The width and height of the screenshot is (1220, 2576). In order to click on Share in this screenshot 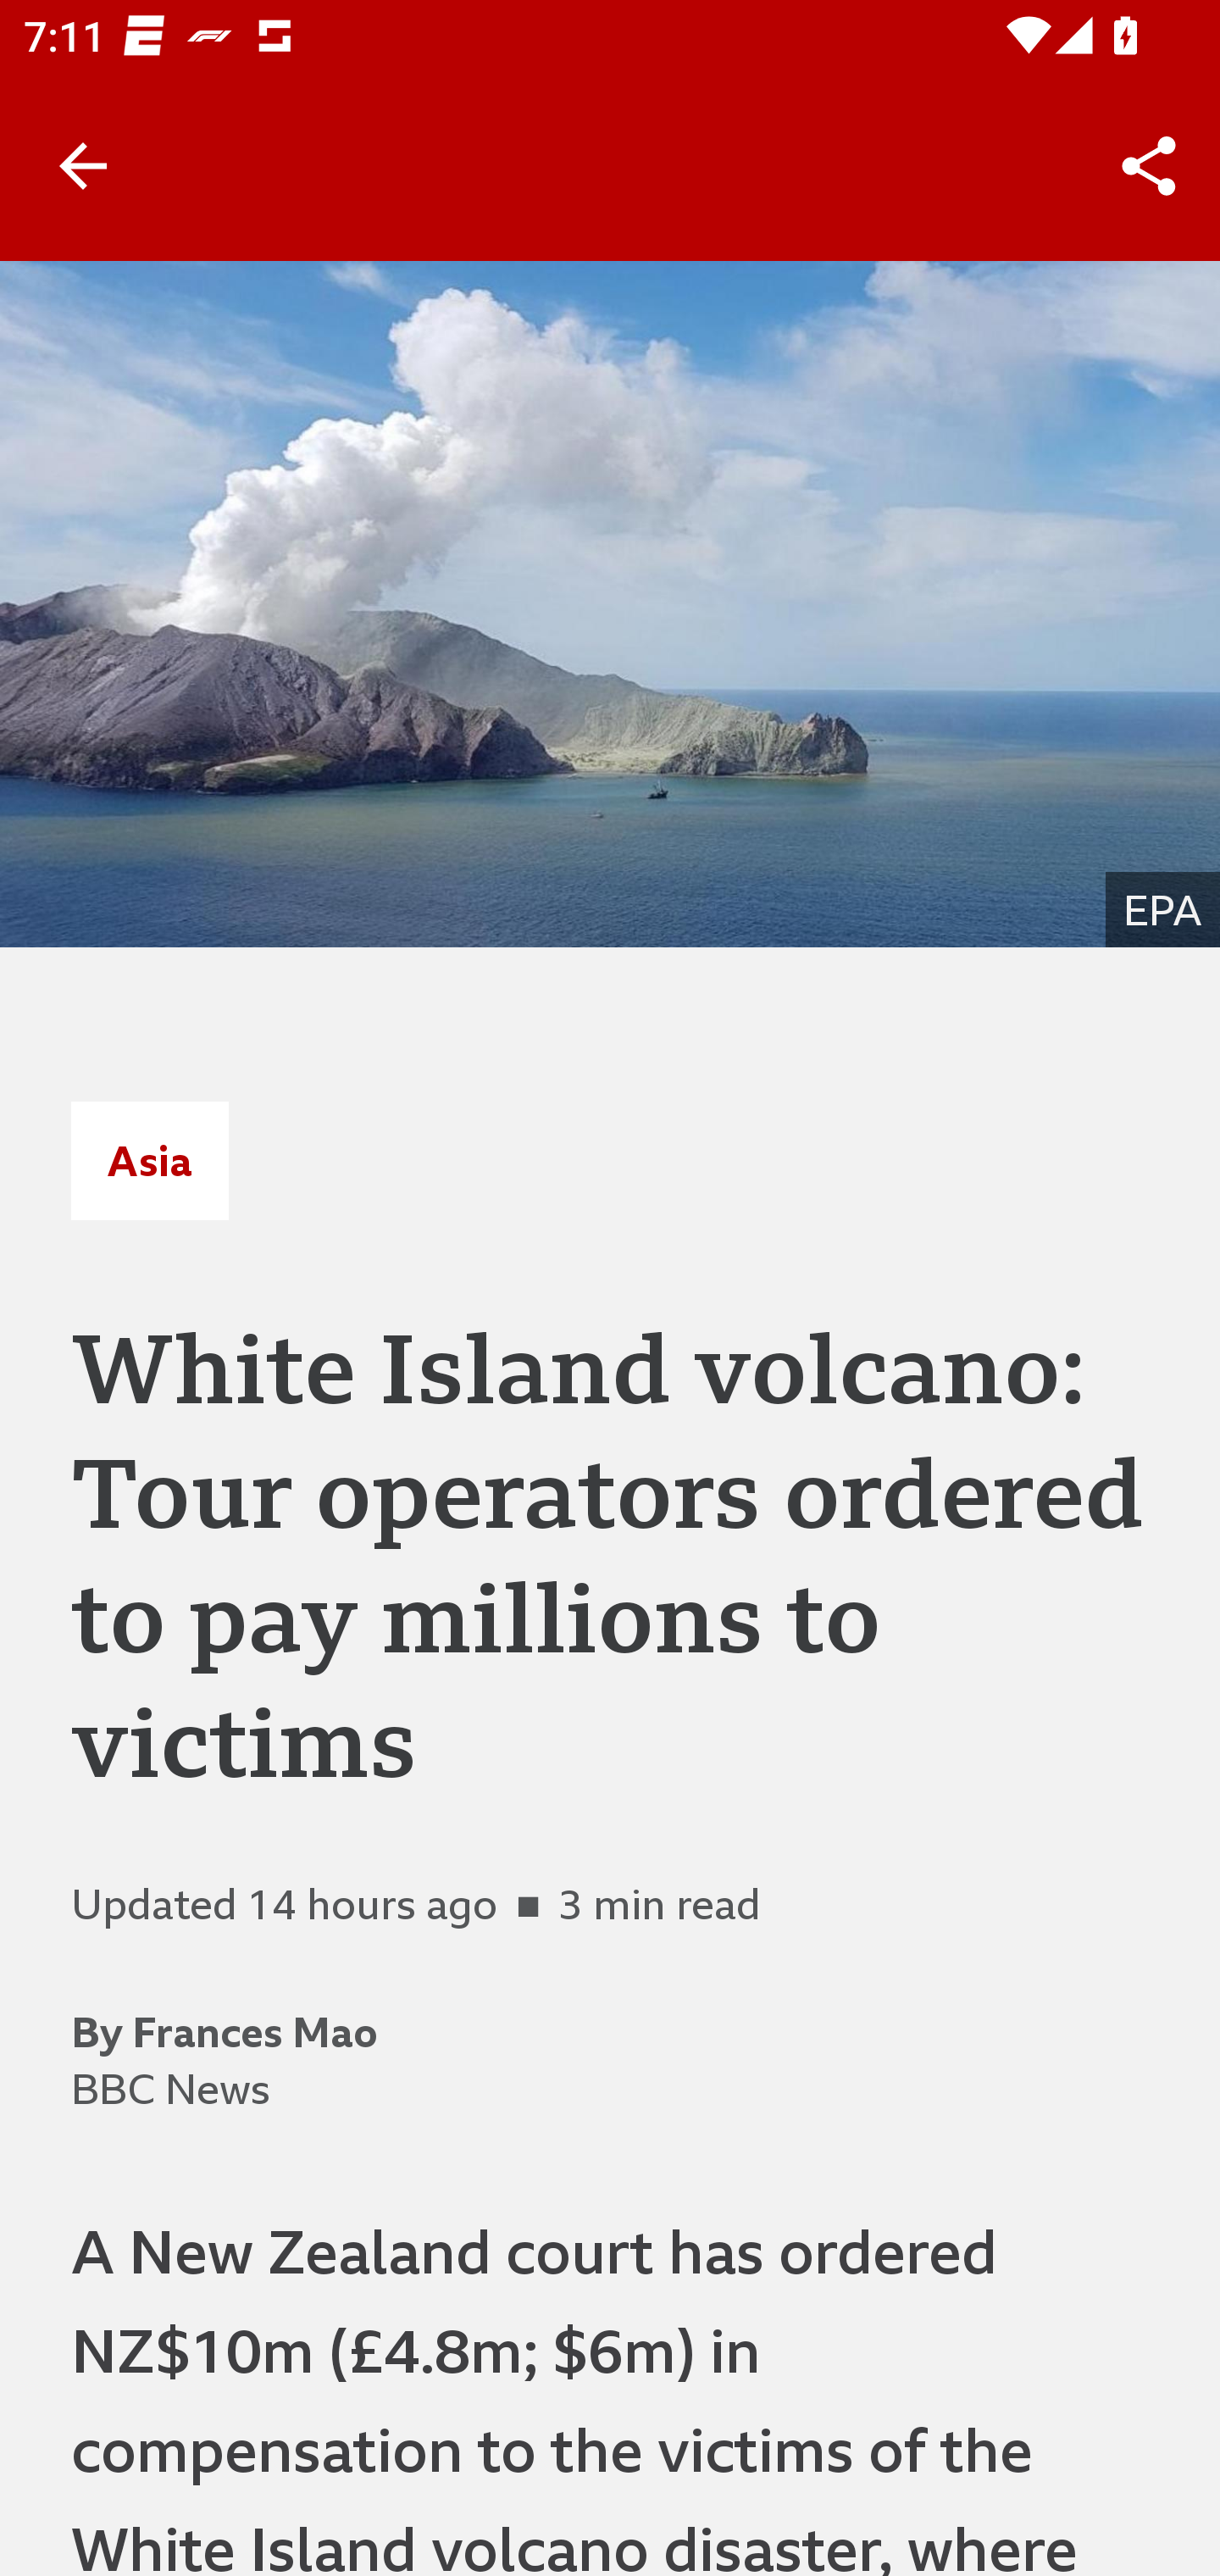, I will do `click(1149, 166)`.